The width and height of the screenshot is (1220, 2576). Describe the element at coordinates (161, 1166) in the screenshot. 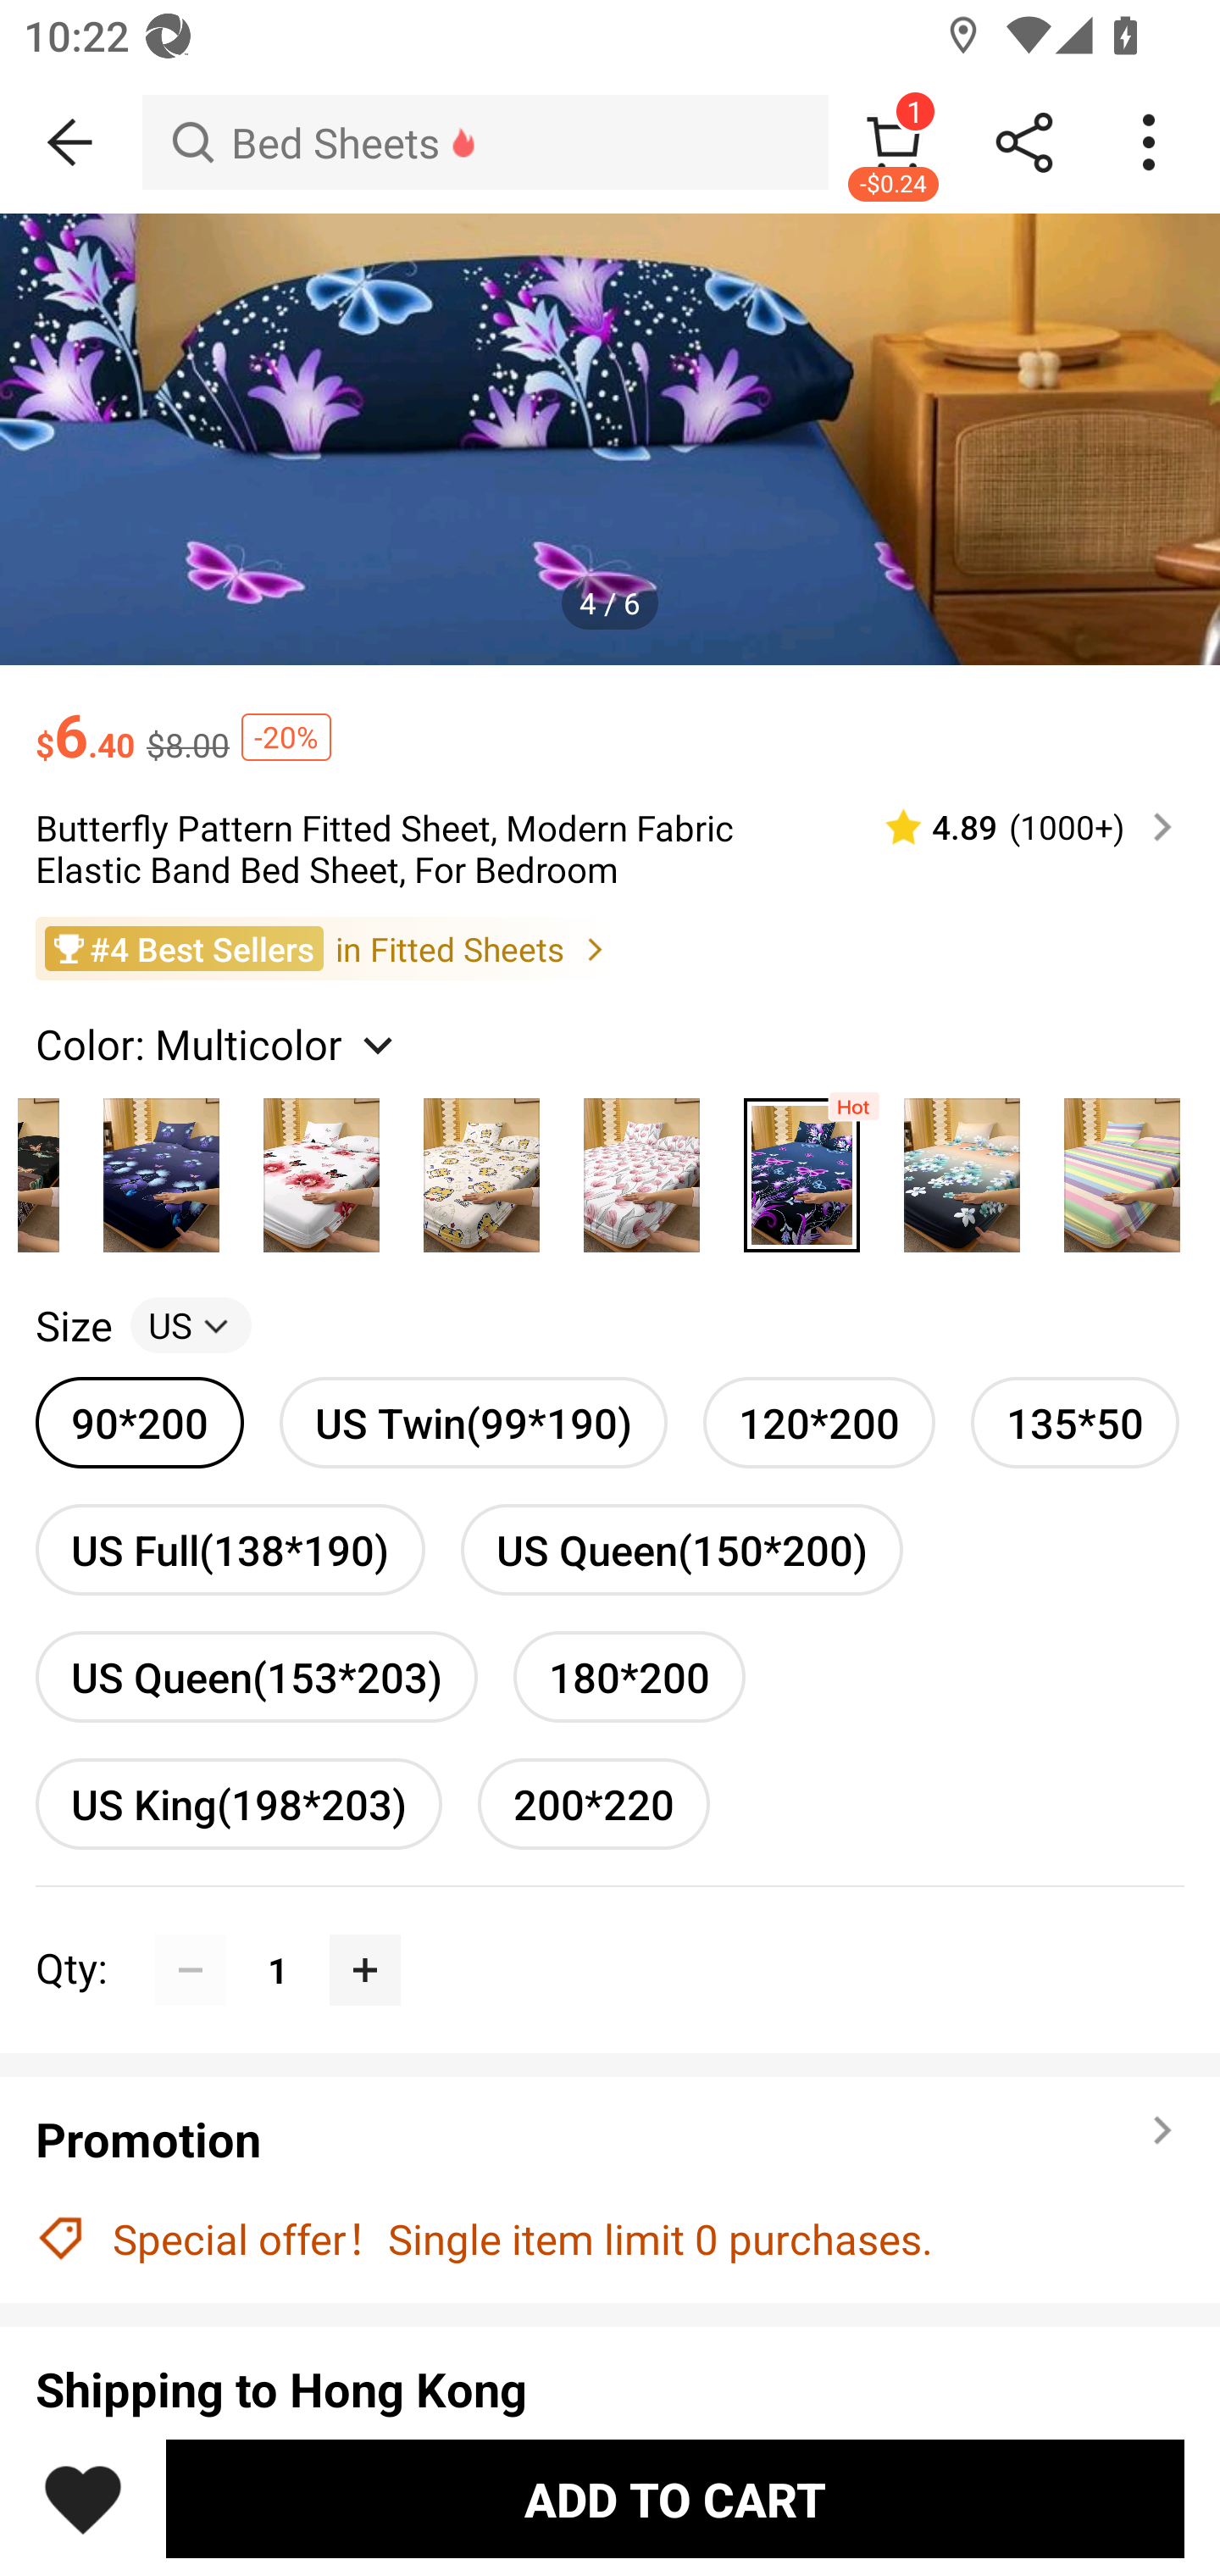

I see `Multicolor` at that location.